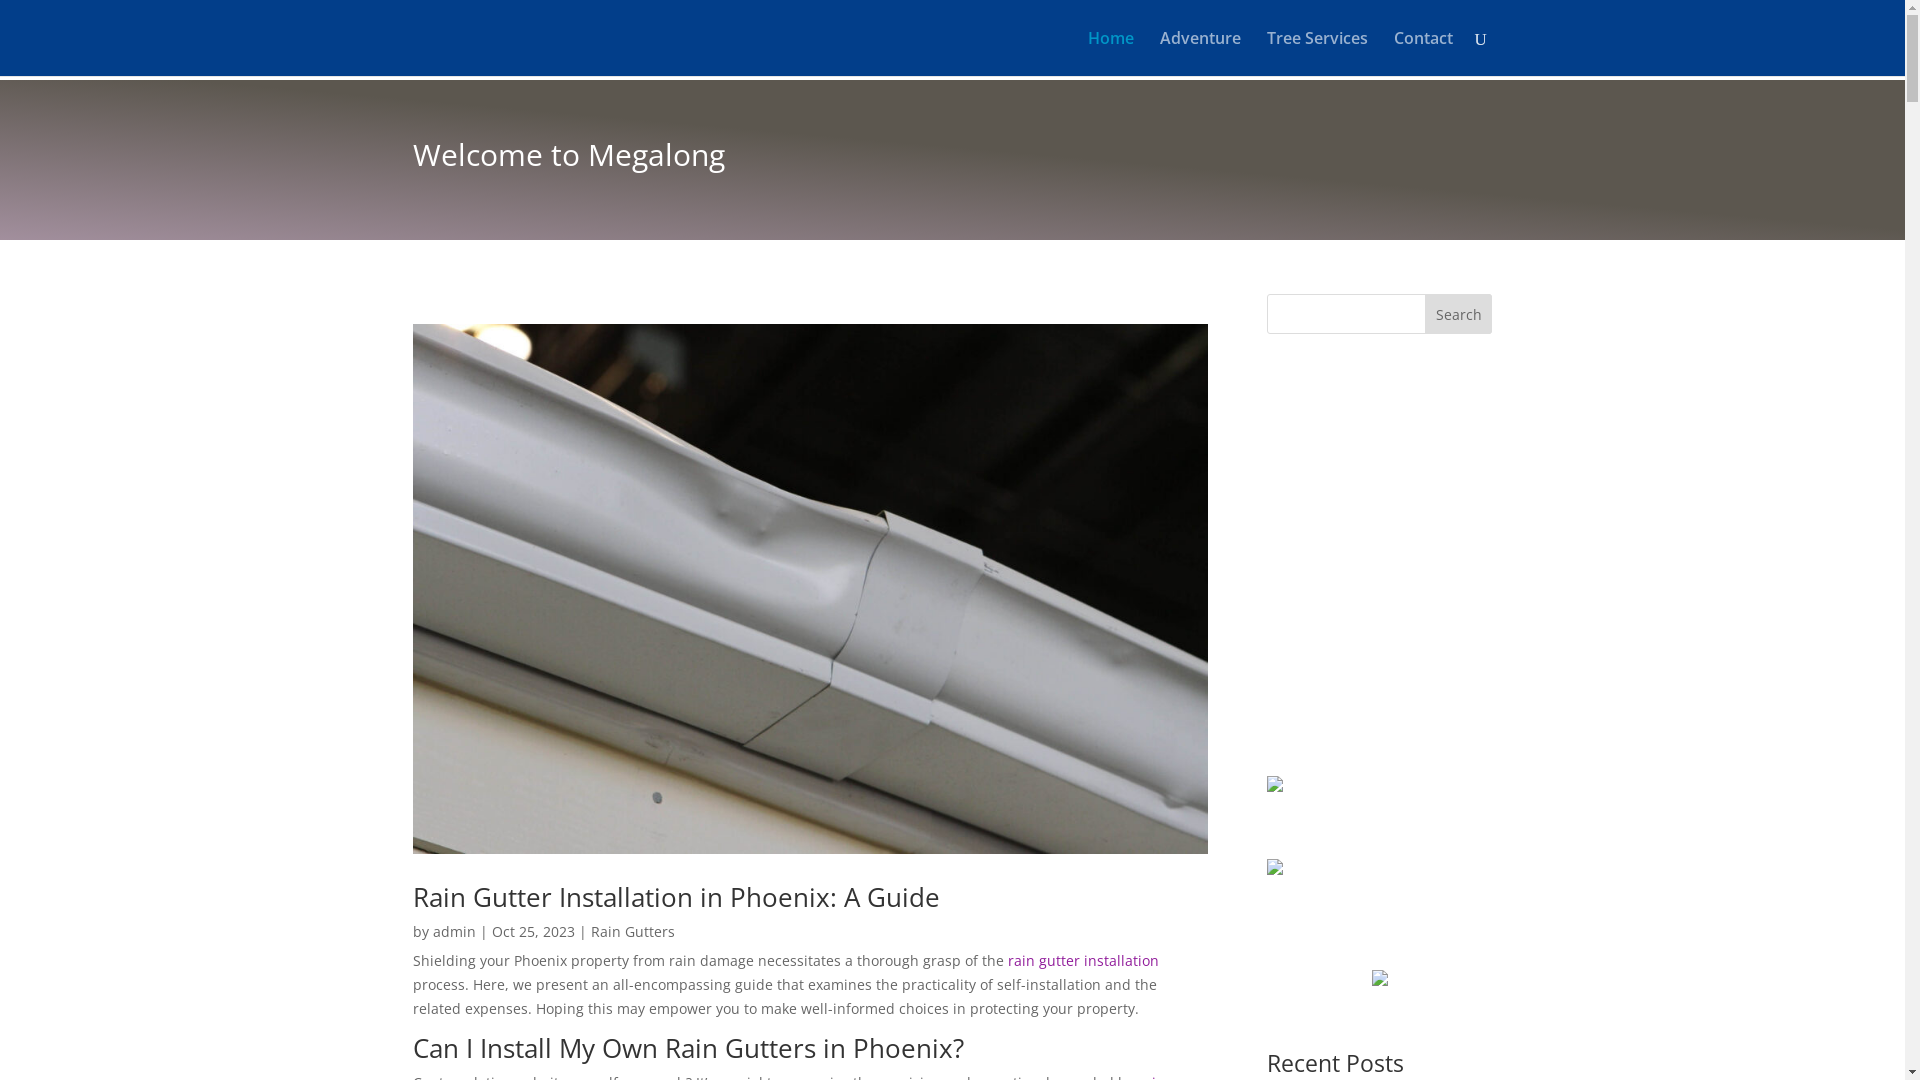 The height and width of the screenshot is (1080, 1920). Describe the element at coordinates (454, 932) in the screenshot. I see `admin` at that location.